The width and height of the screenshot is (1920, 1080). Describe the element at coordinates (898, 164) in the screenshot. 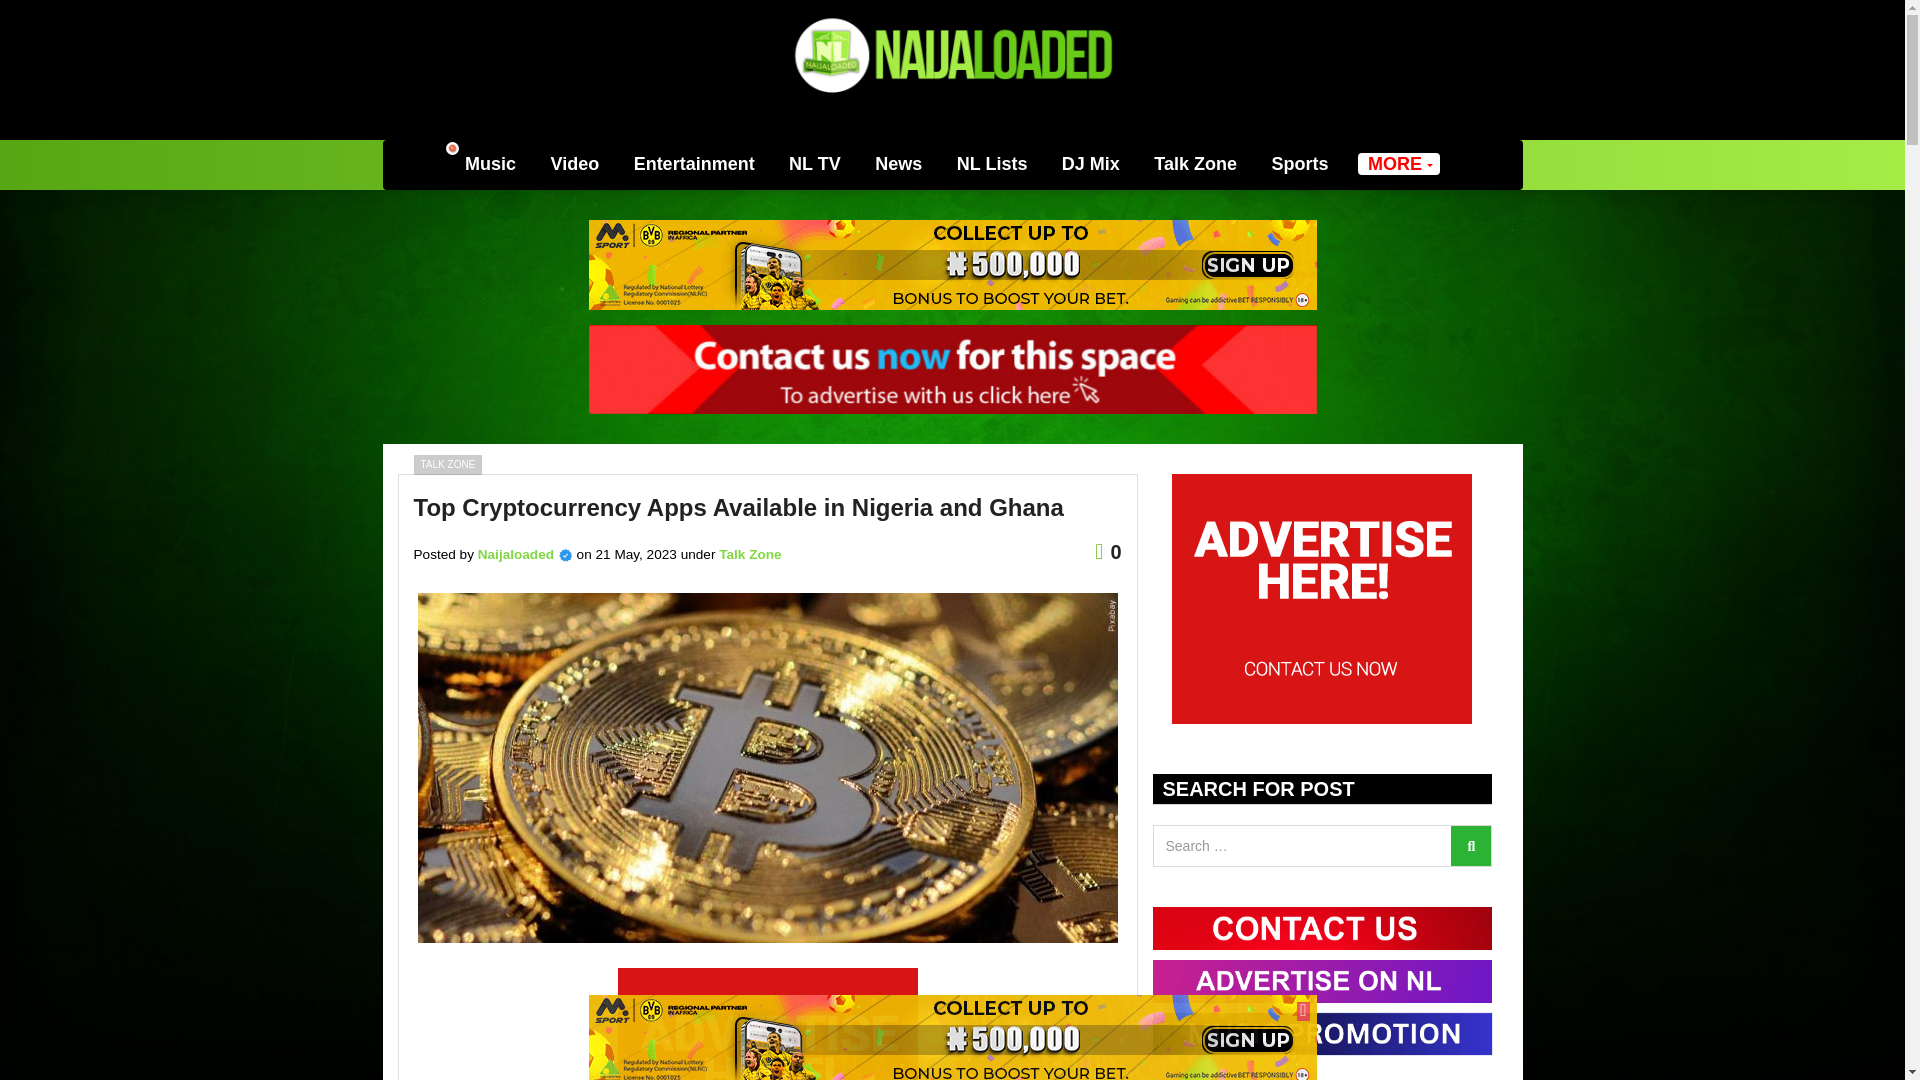

I see `News` at that location.